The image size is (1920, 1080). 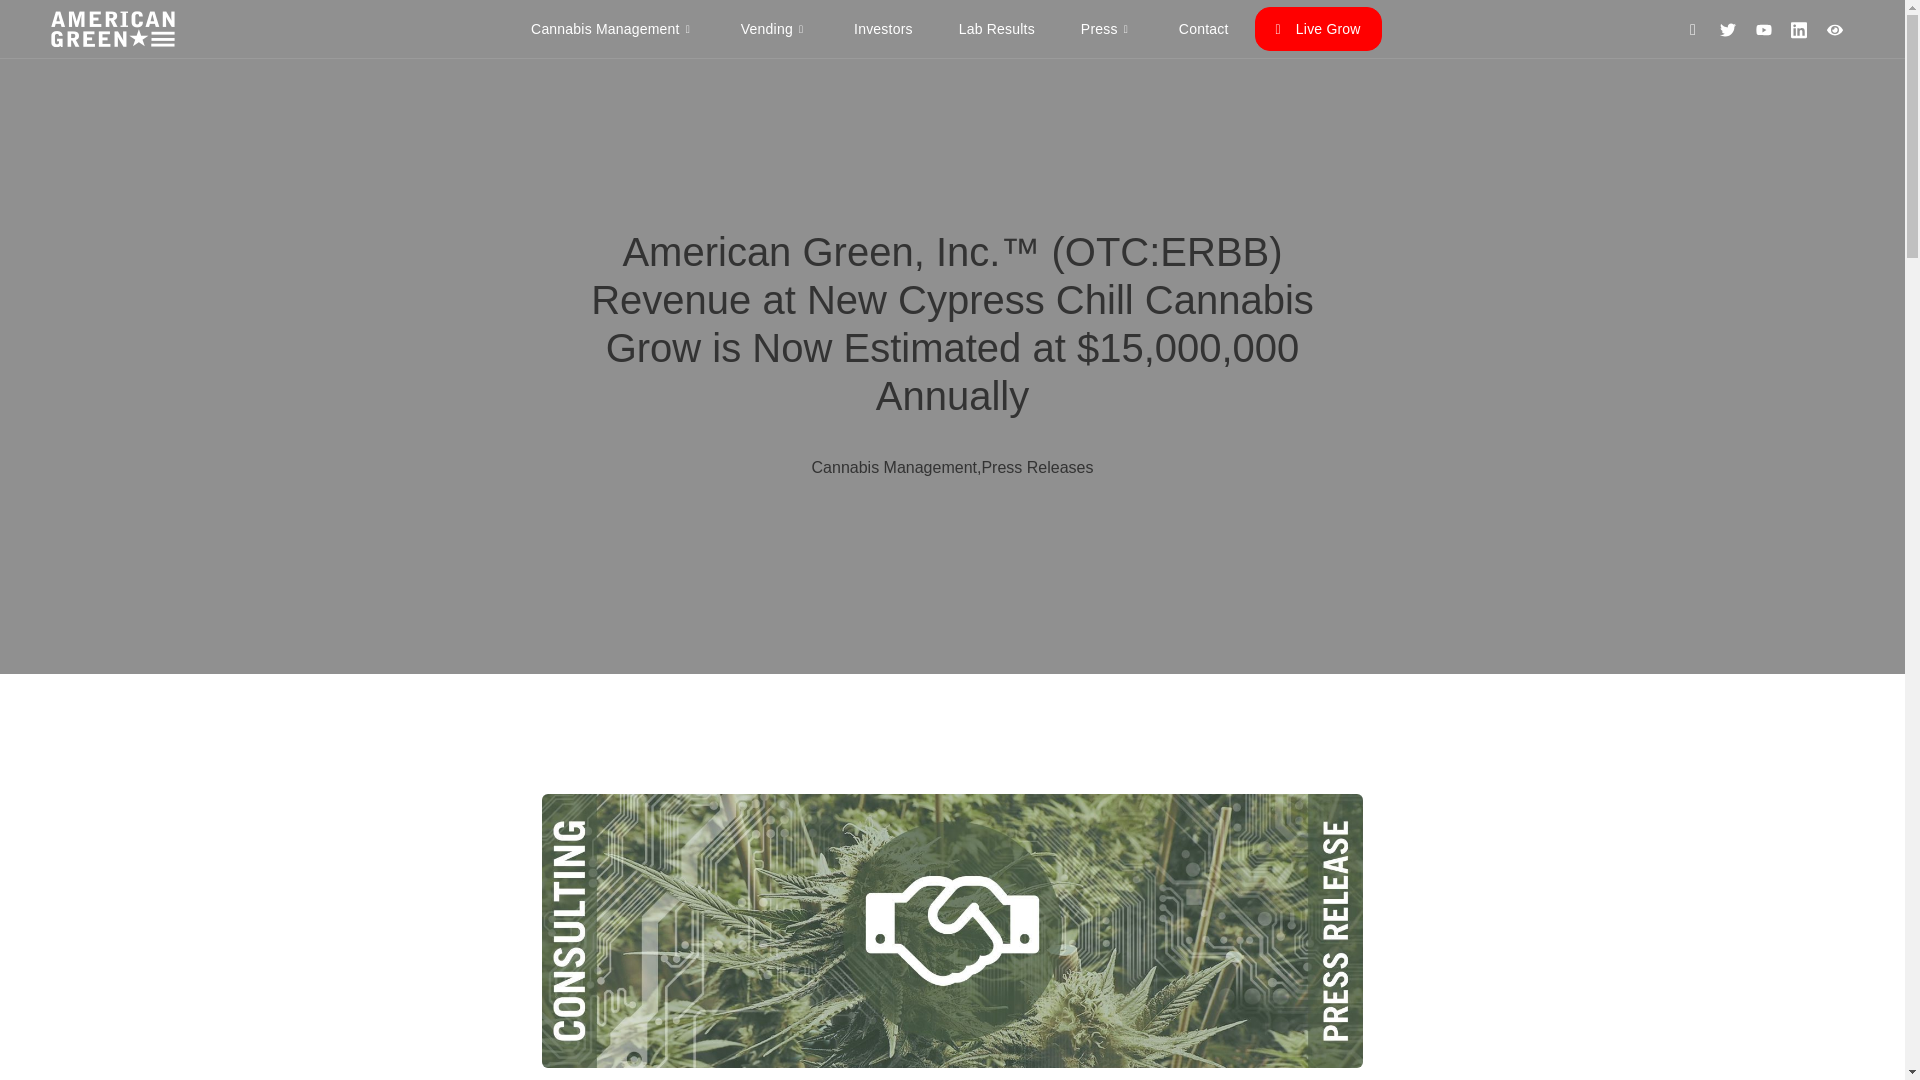 I want to click on Lab Results, so click(x=996, y=28).